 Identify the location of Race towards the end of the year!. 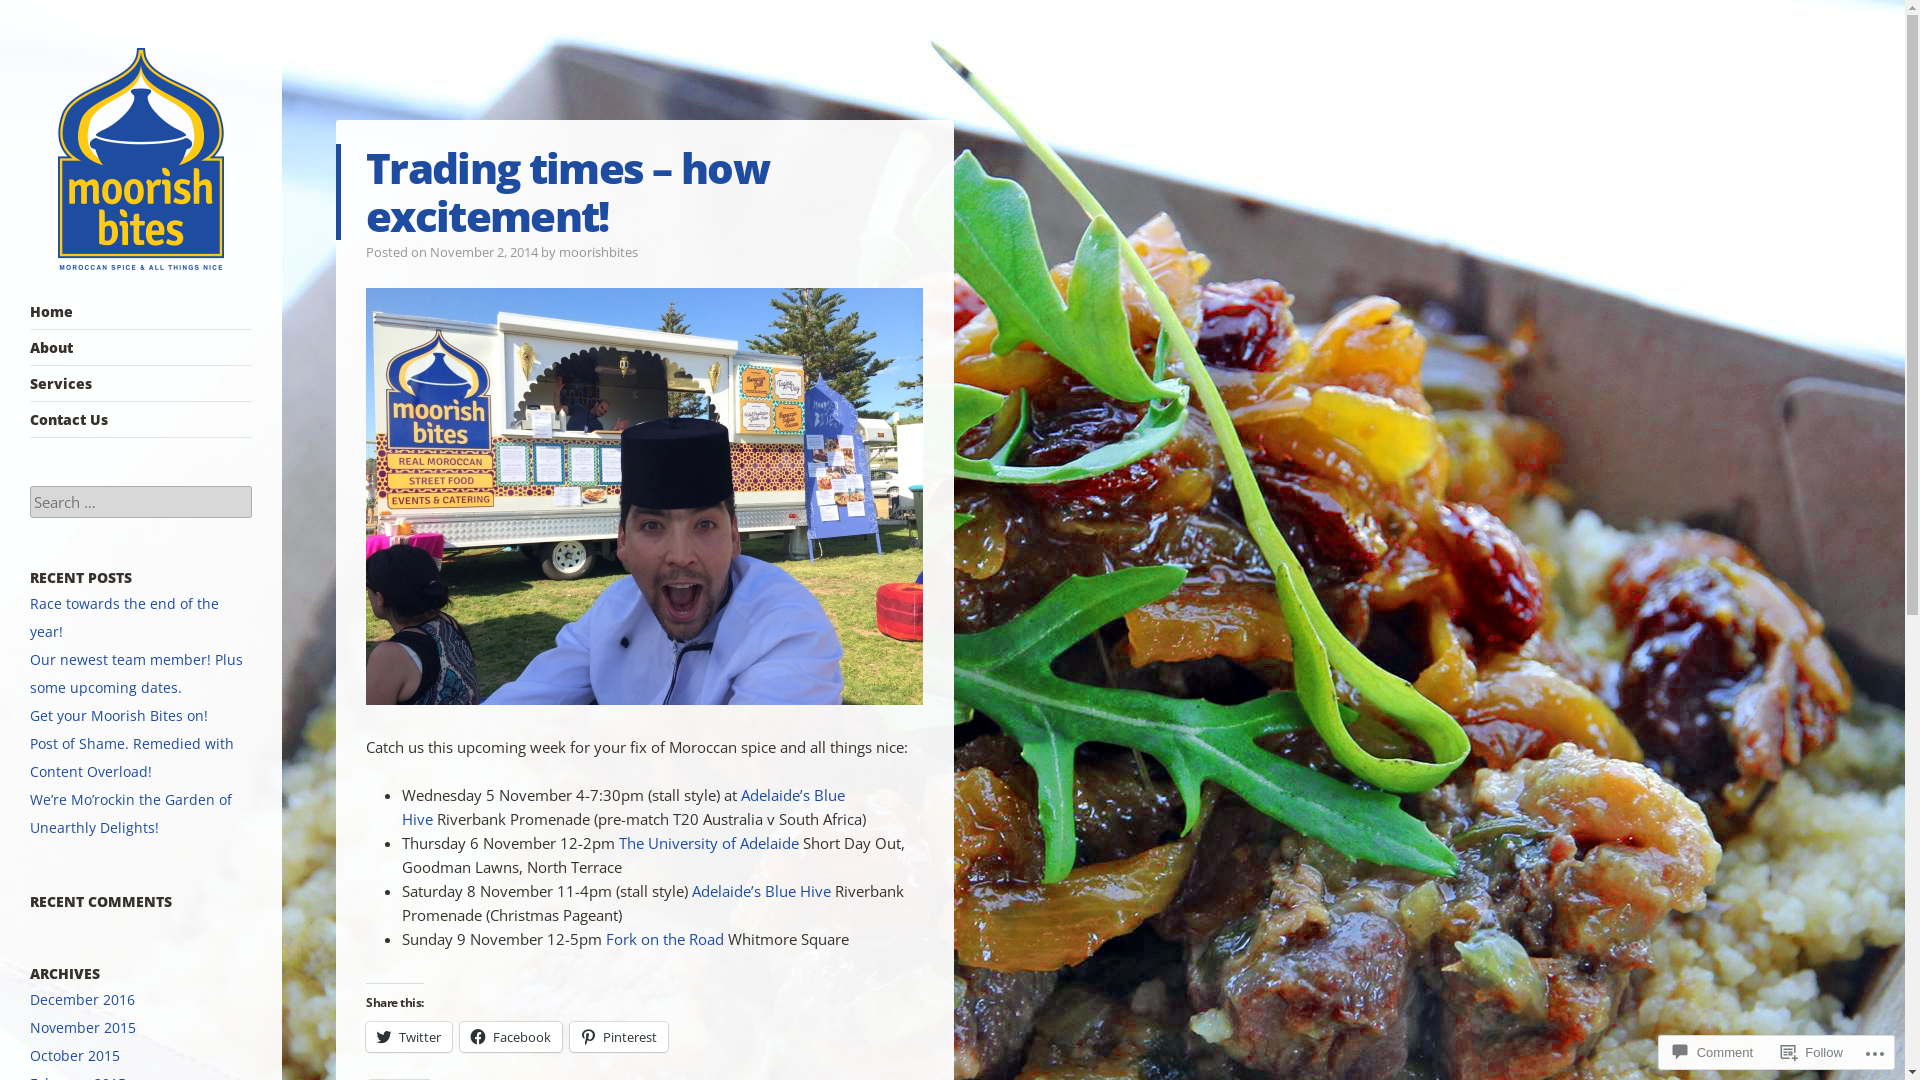
(124, 618).